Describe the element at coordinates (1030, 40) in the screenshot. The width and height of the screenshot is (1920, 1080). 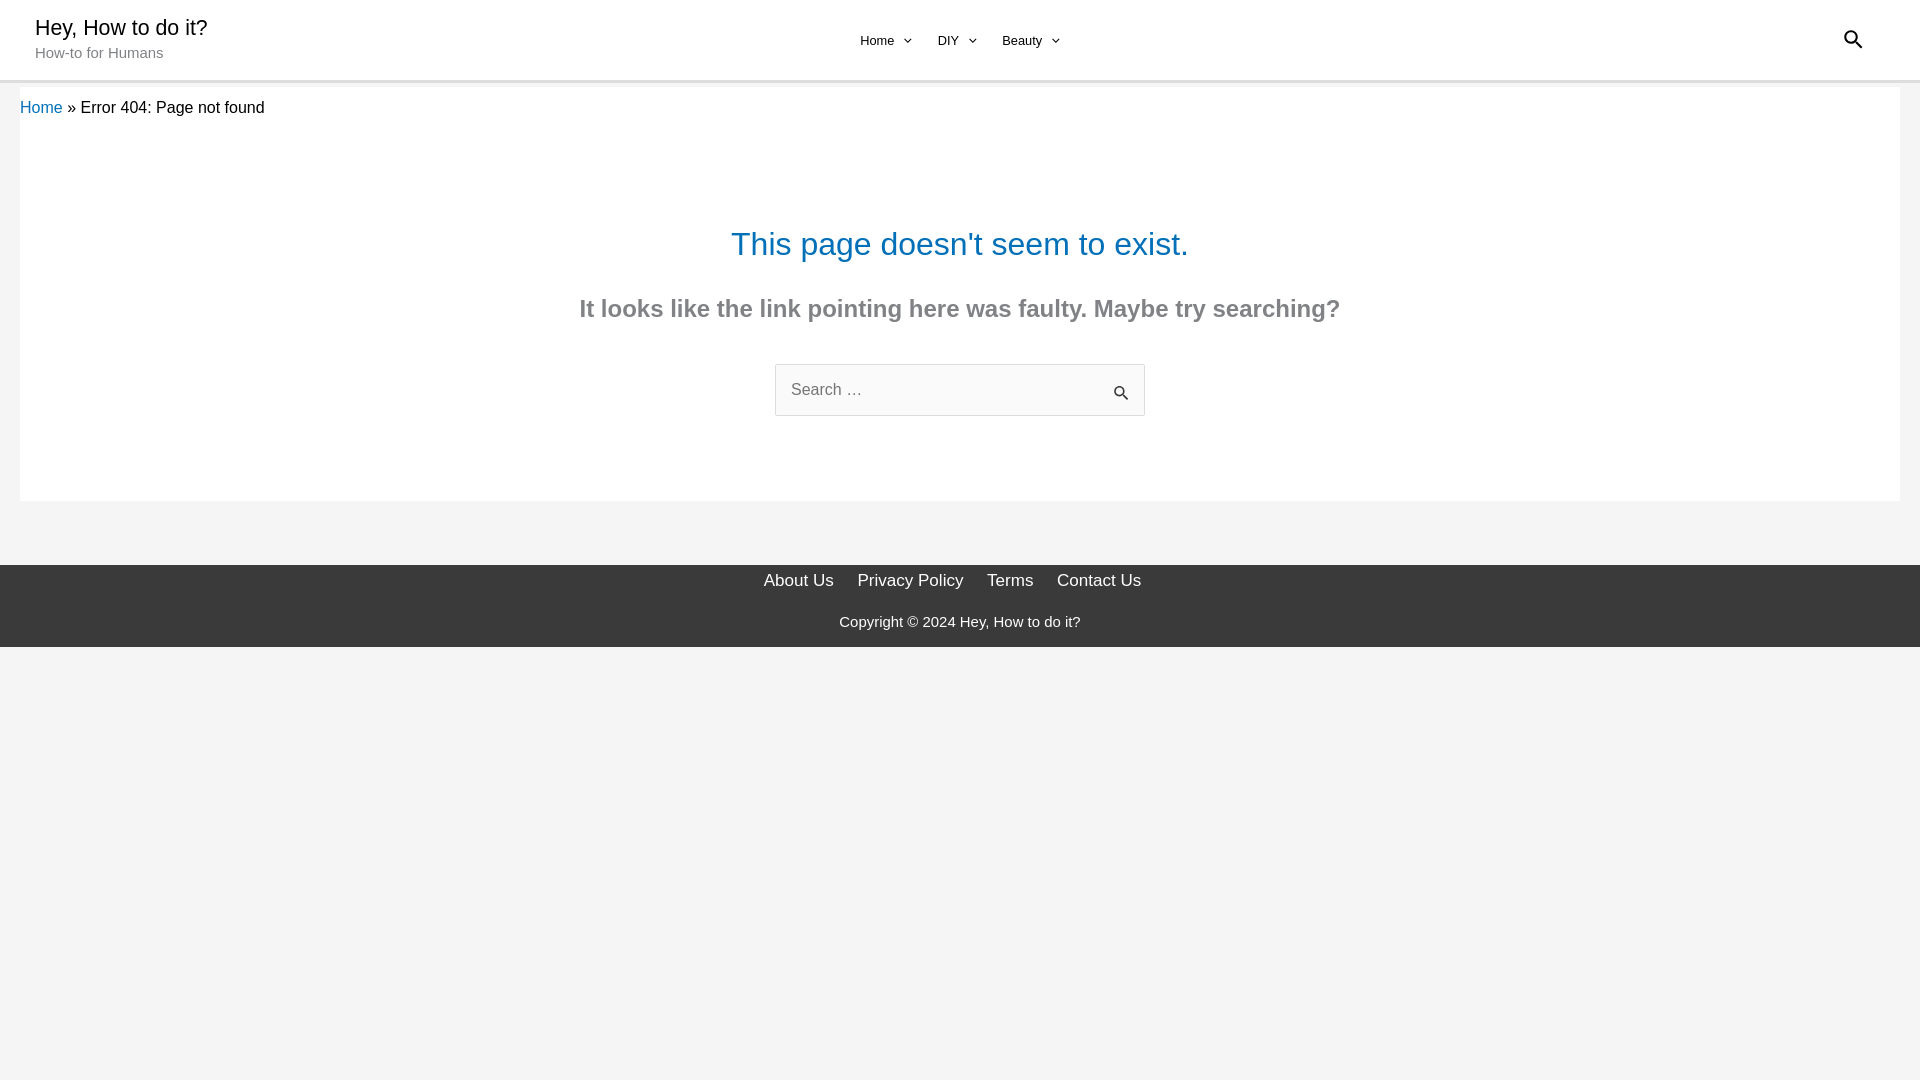
I see `Beauty` at that location.